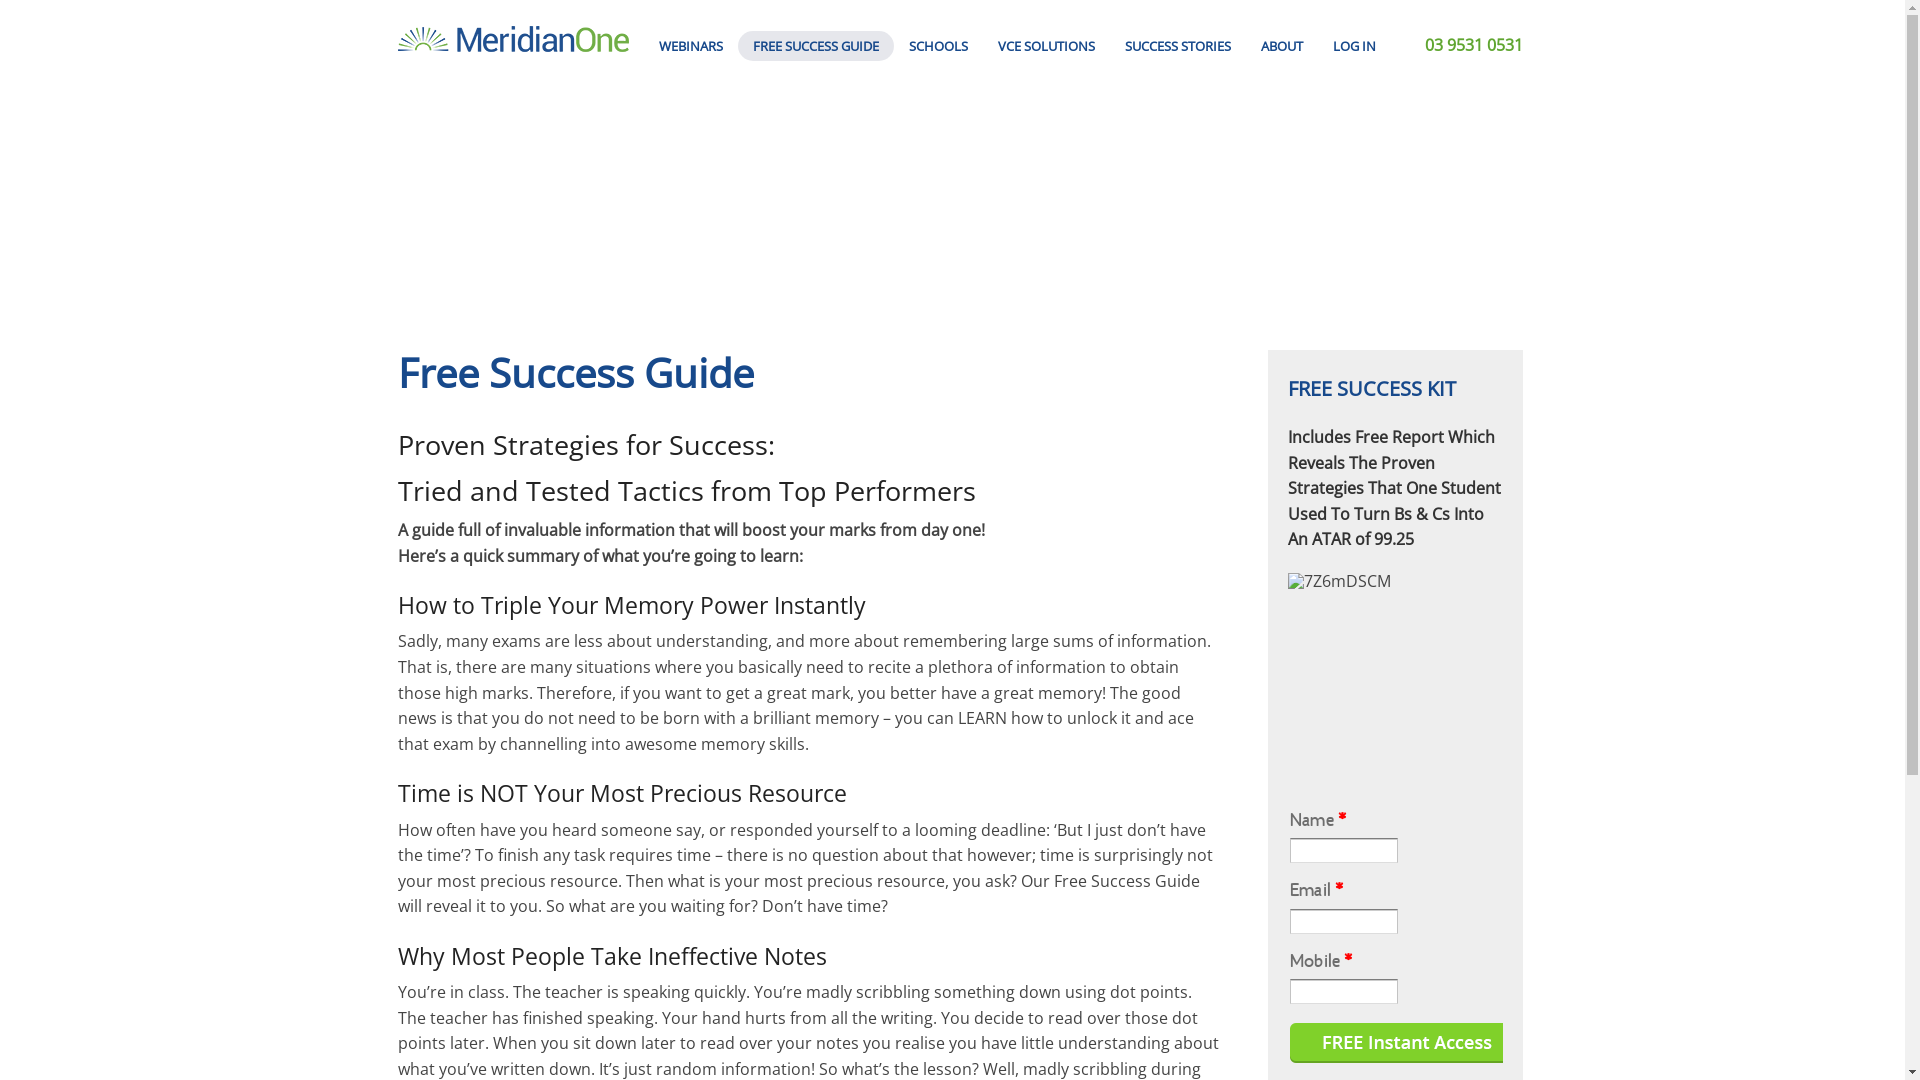  I want to click on SCHOOLS, so click(938, 46).